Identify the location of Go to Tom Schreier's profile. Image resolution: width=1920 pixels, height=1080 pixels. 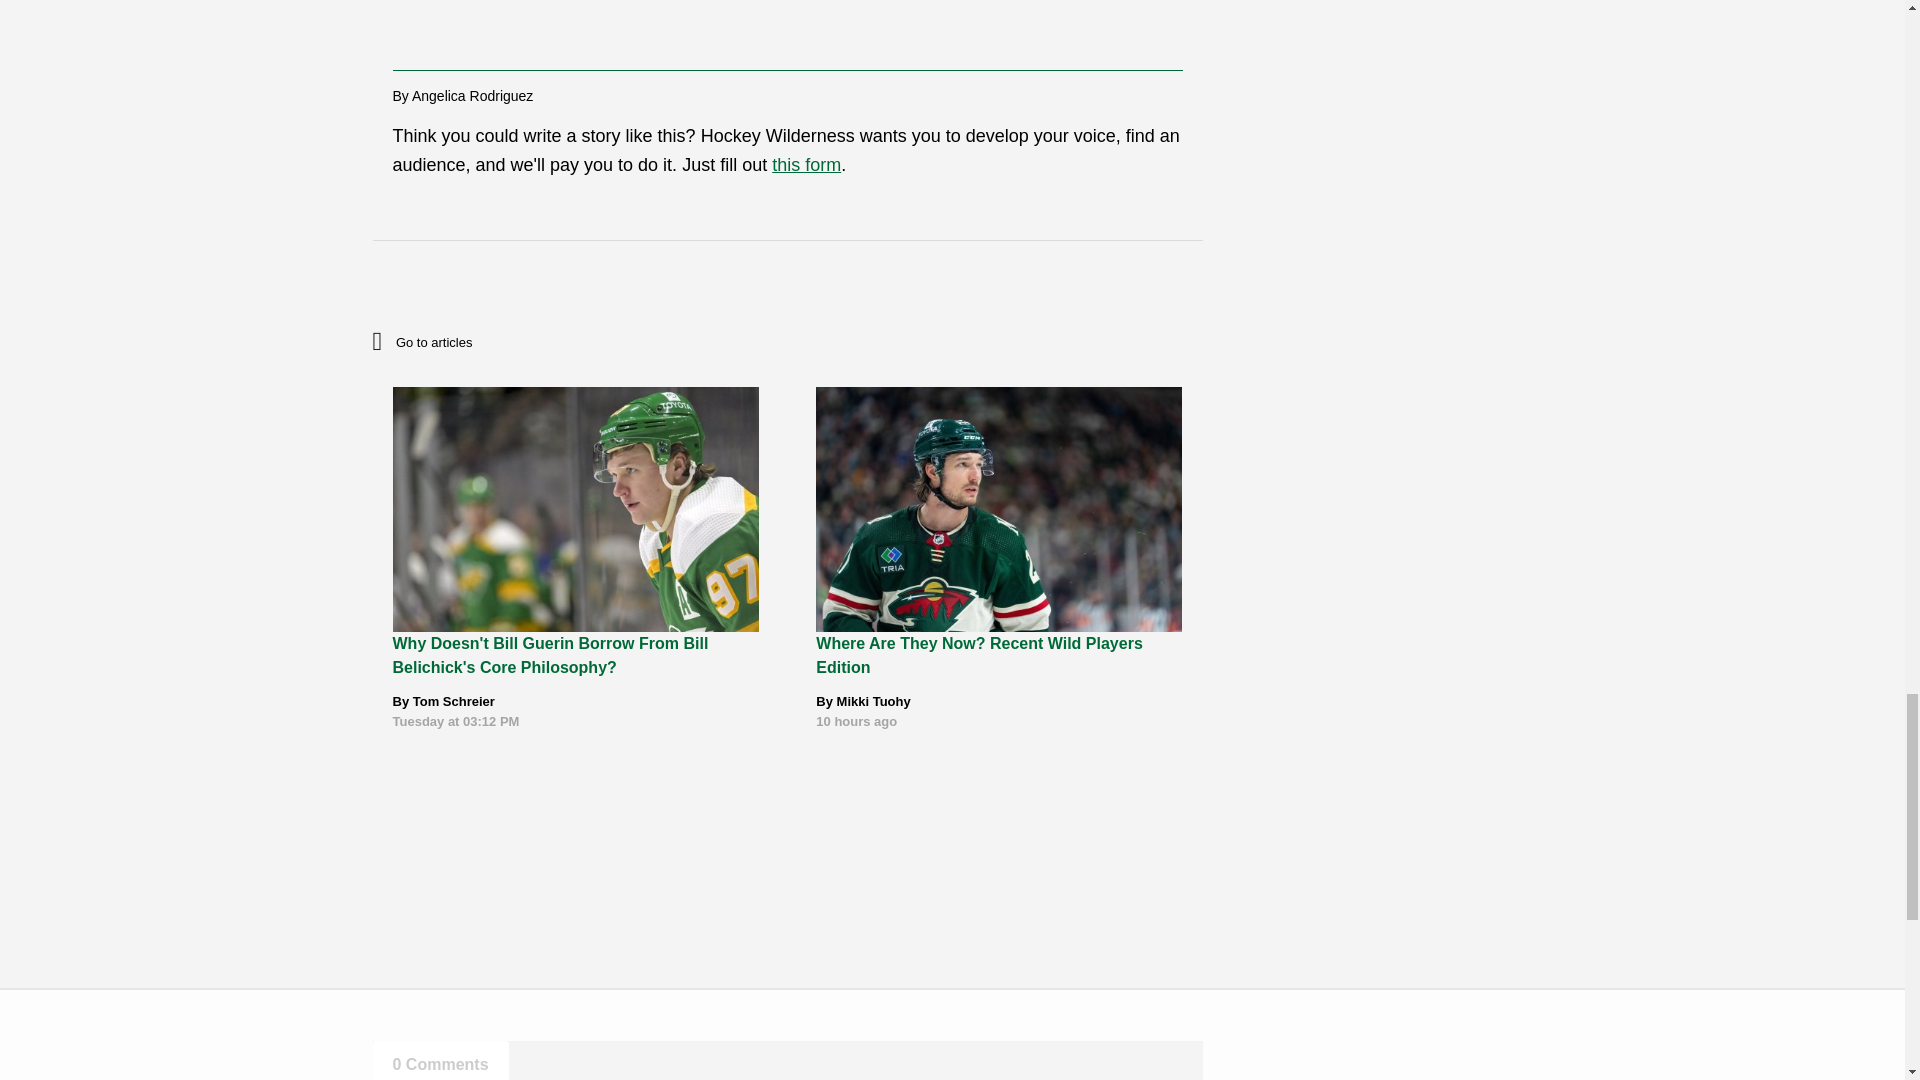
(454, 701).